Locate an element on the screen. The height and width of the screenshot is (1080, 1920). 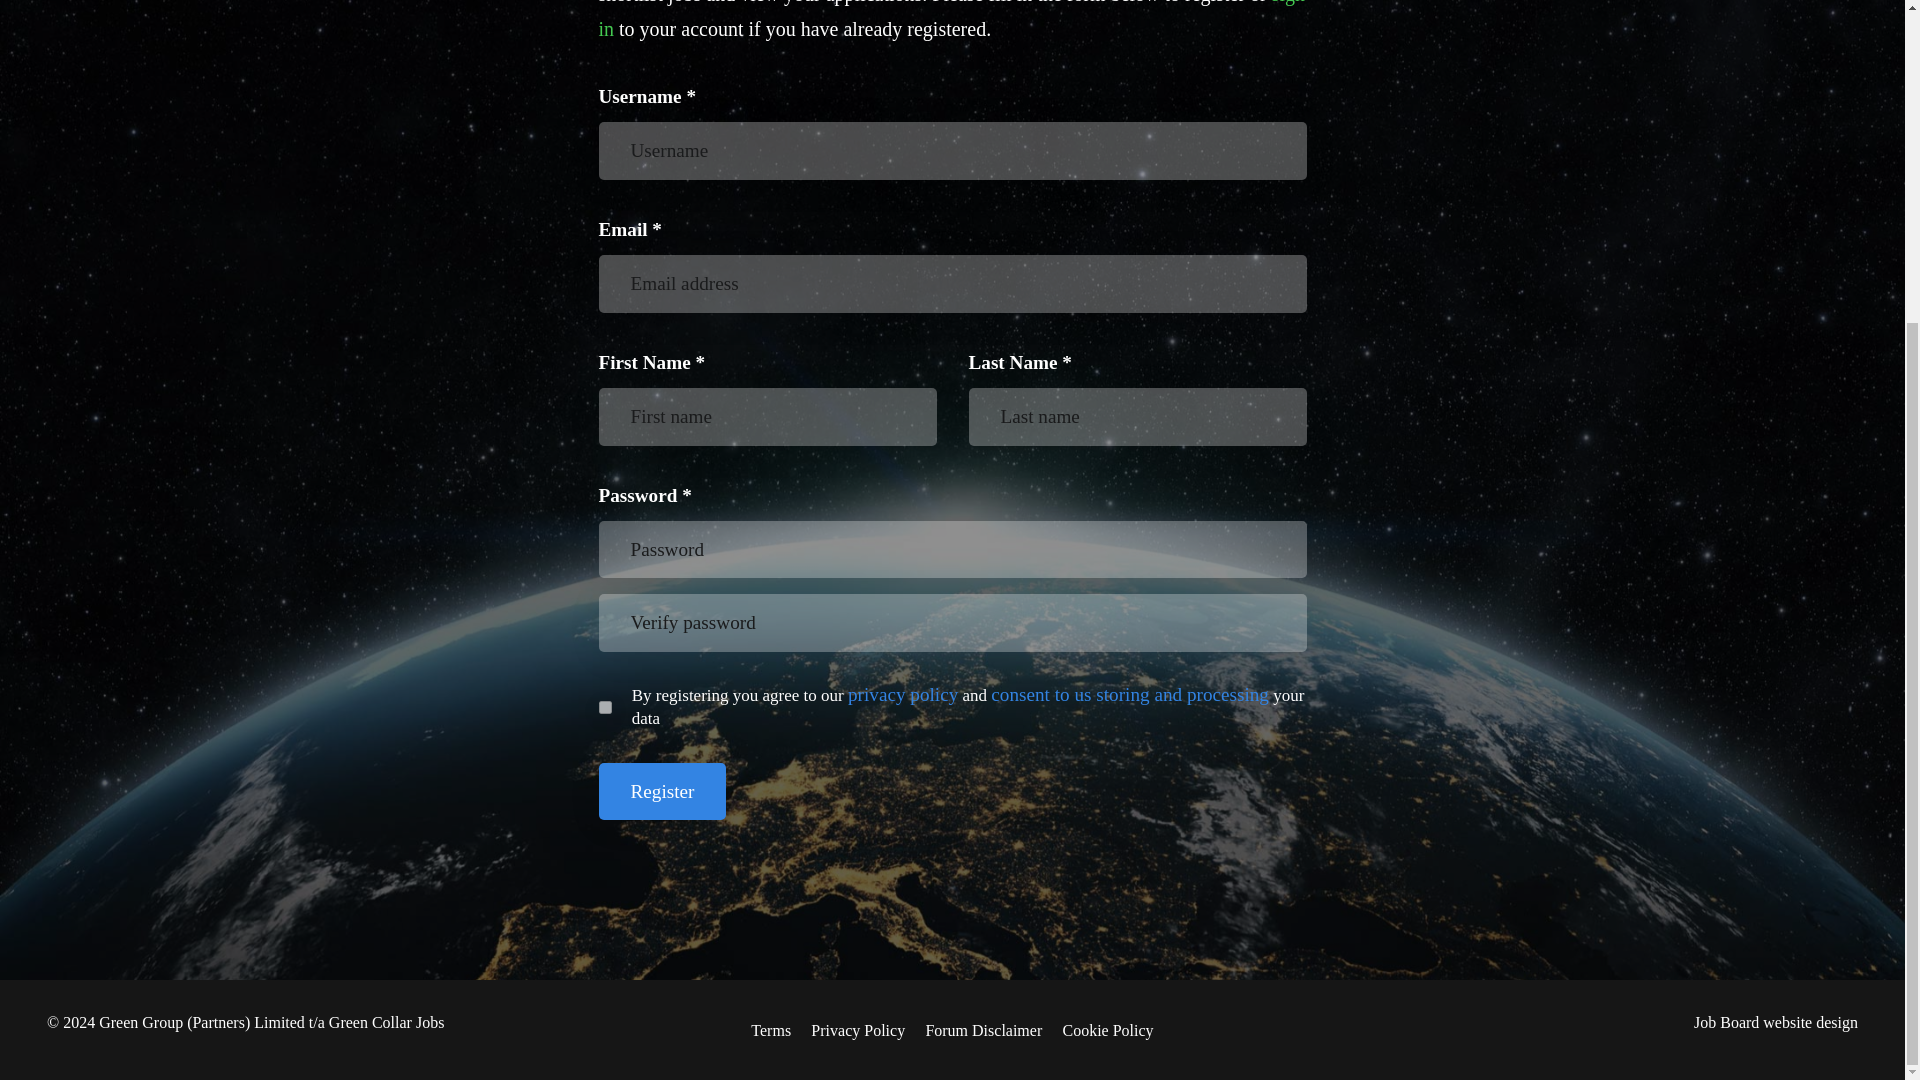
privacy policy is located at coordinates (903, 694).